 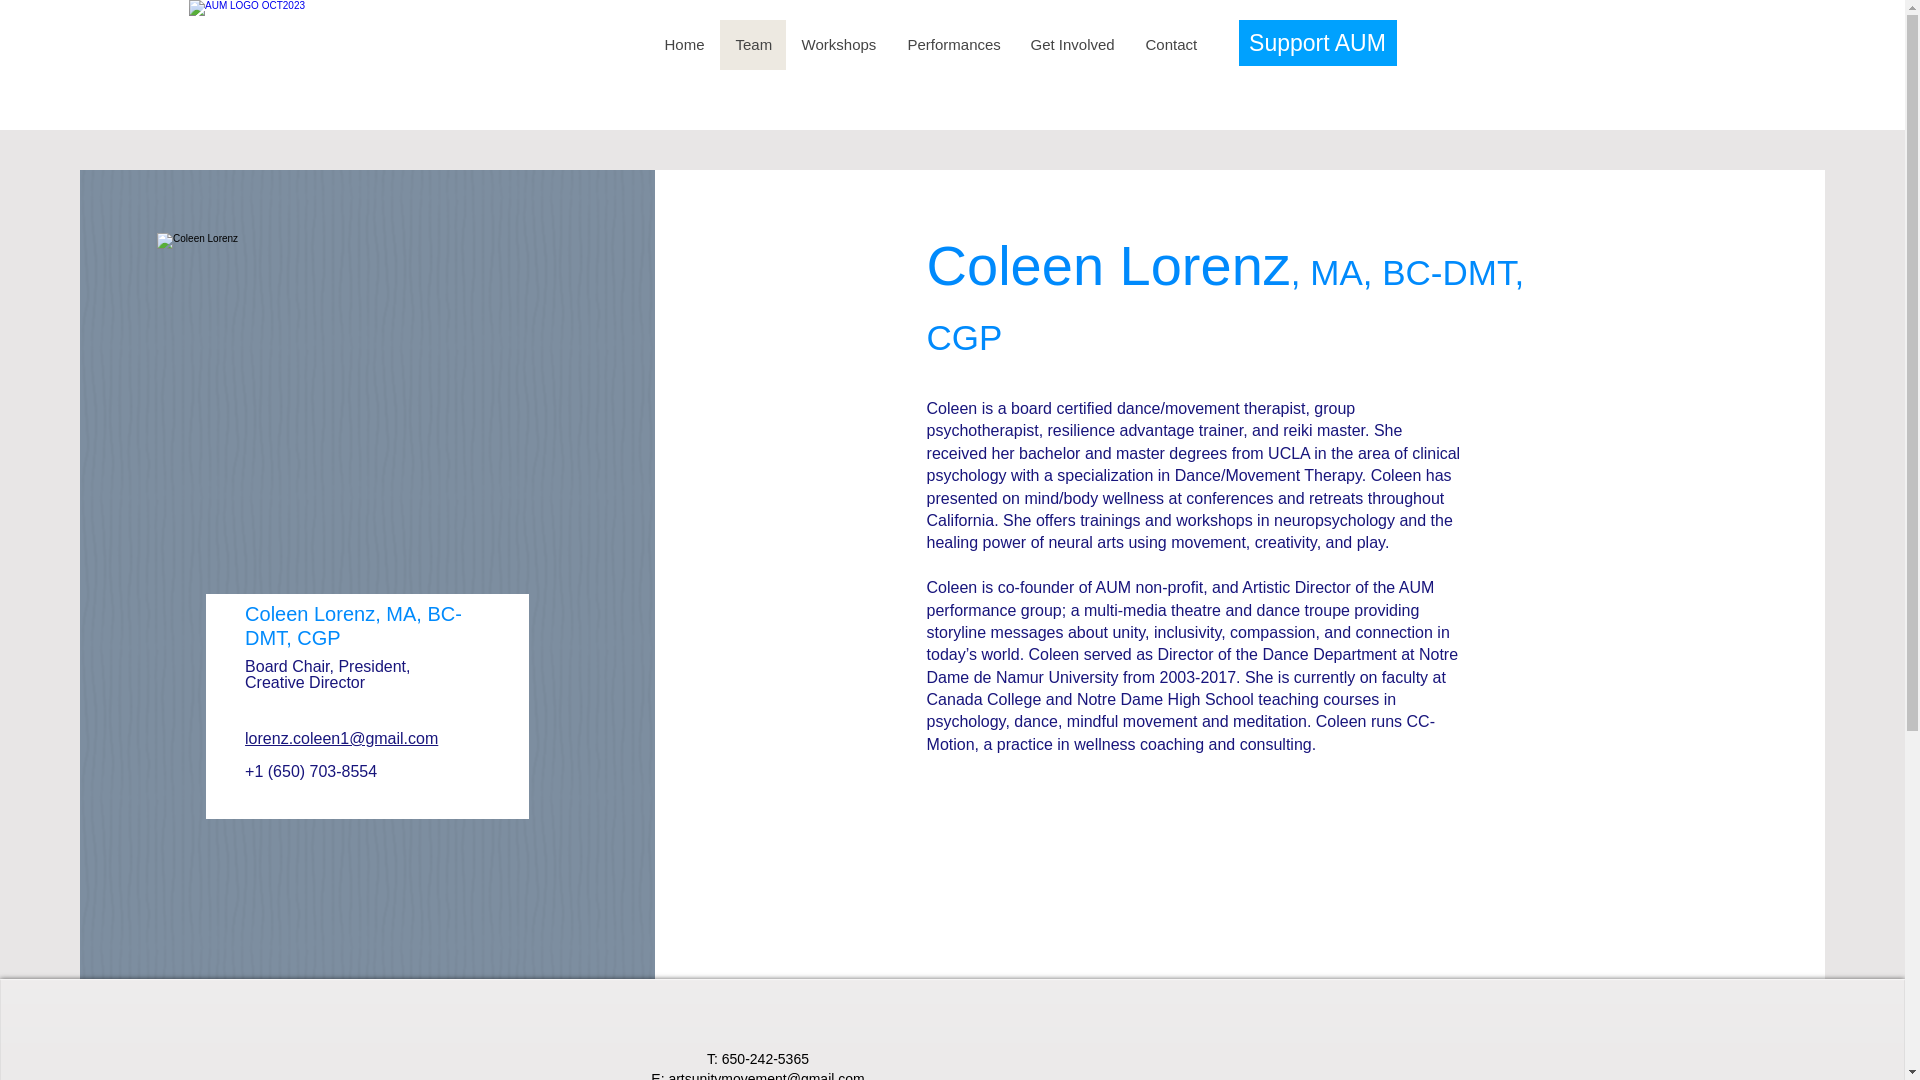 What do you see at coordinates (838, 45) in the screenshot?
I see `Workshops` at bounding box center [838, 45].